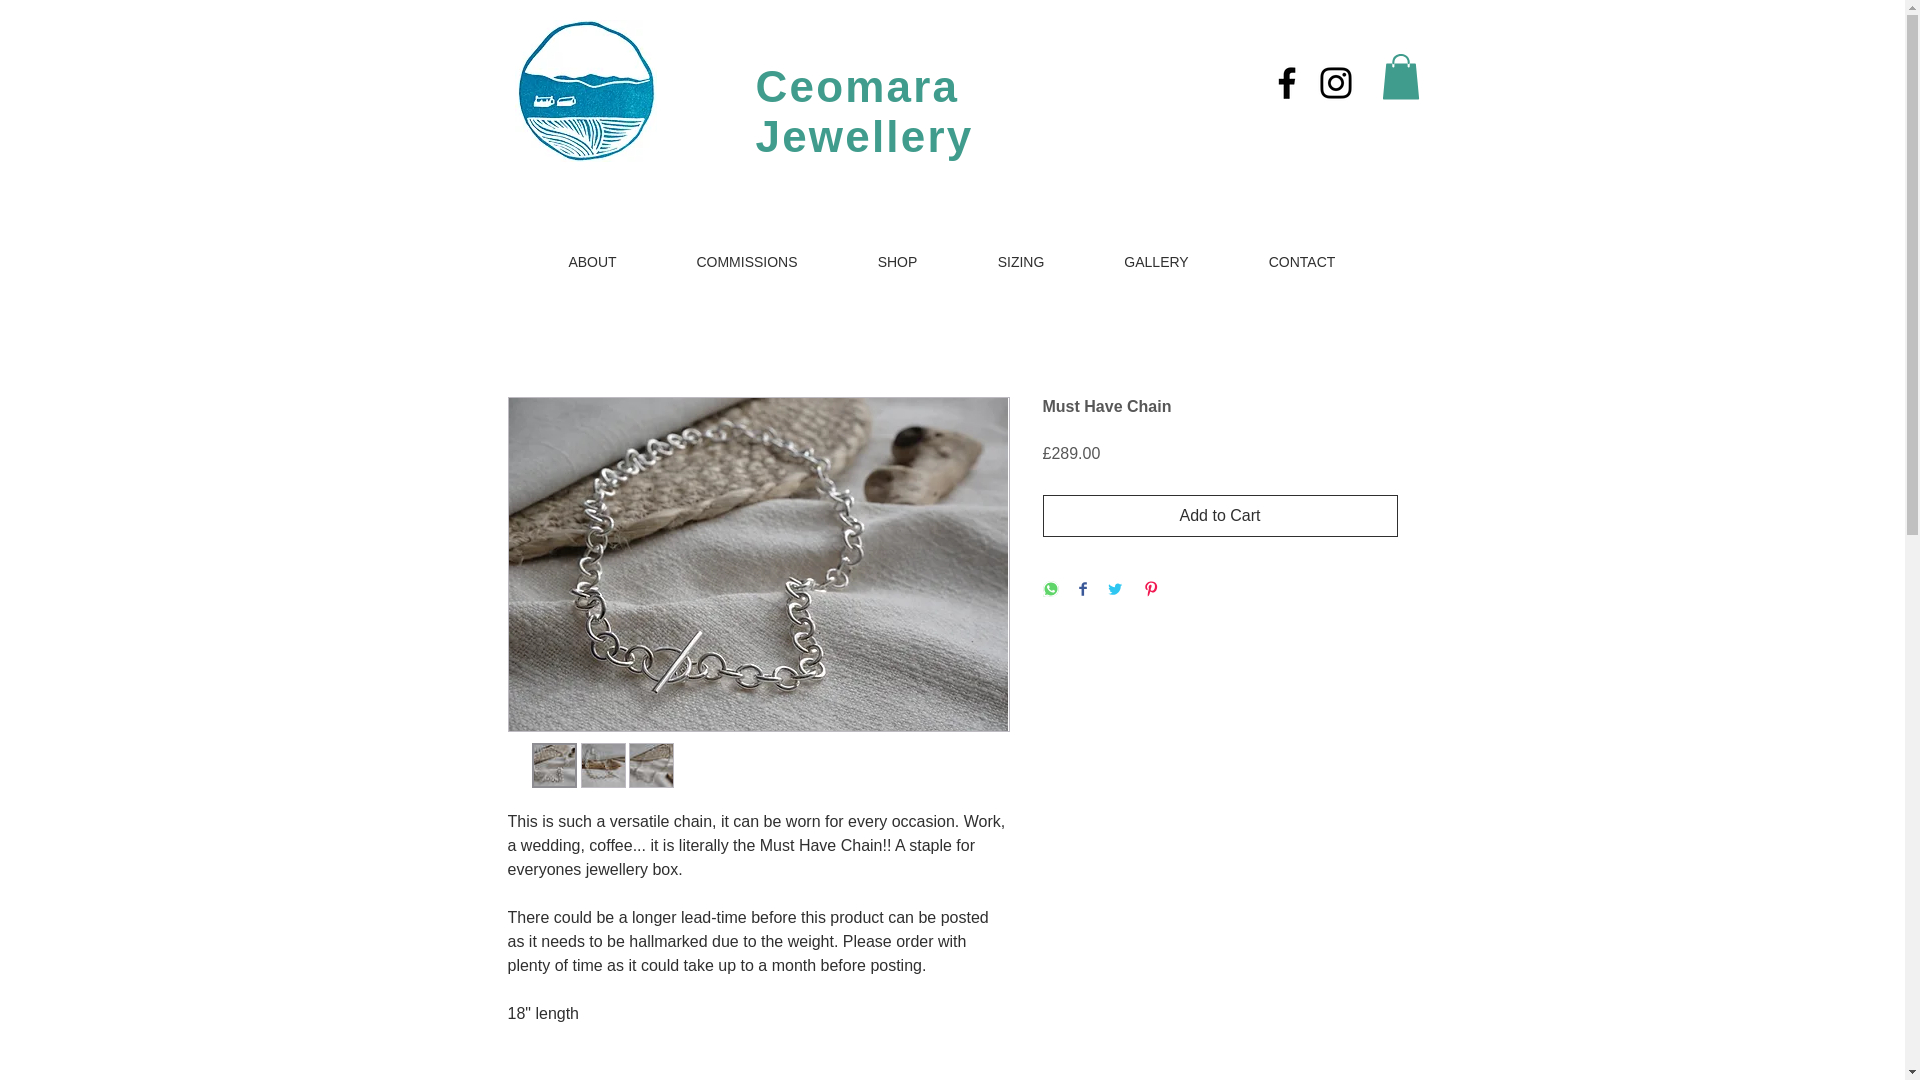  I want to click on GALLERY, so click(1156, 262).